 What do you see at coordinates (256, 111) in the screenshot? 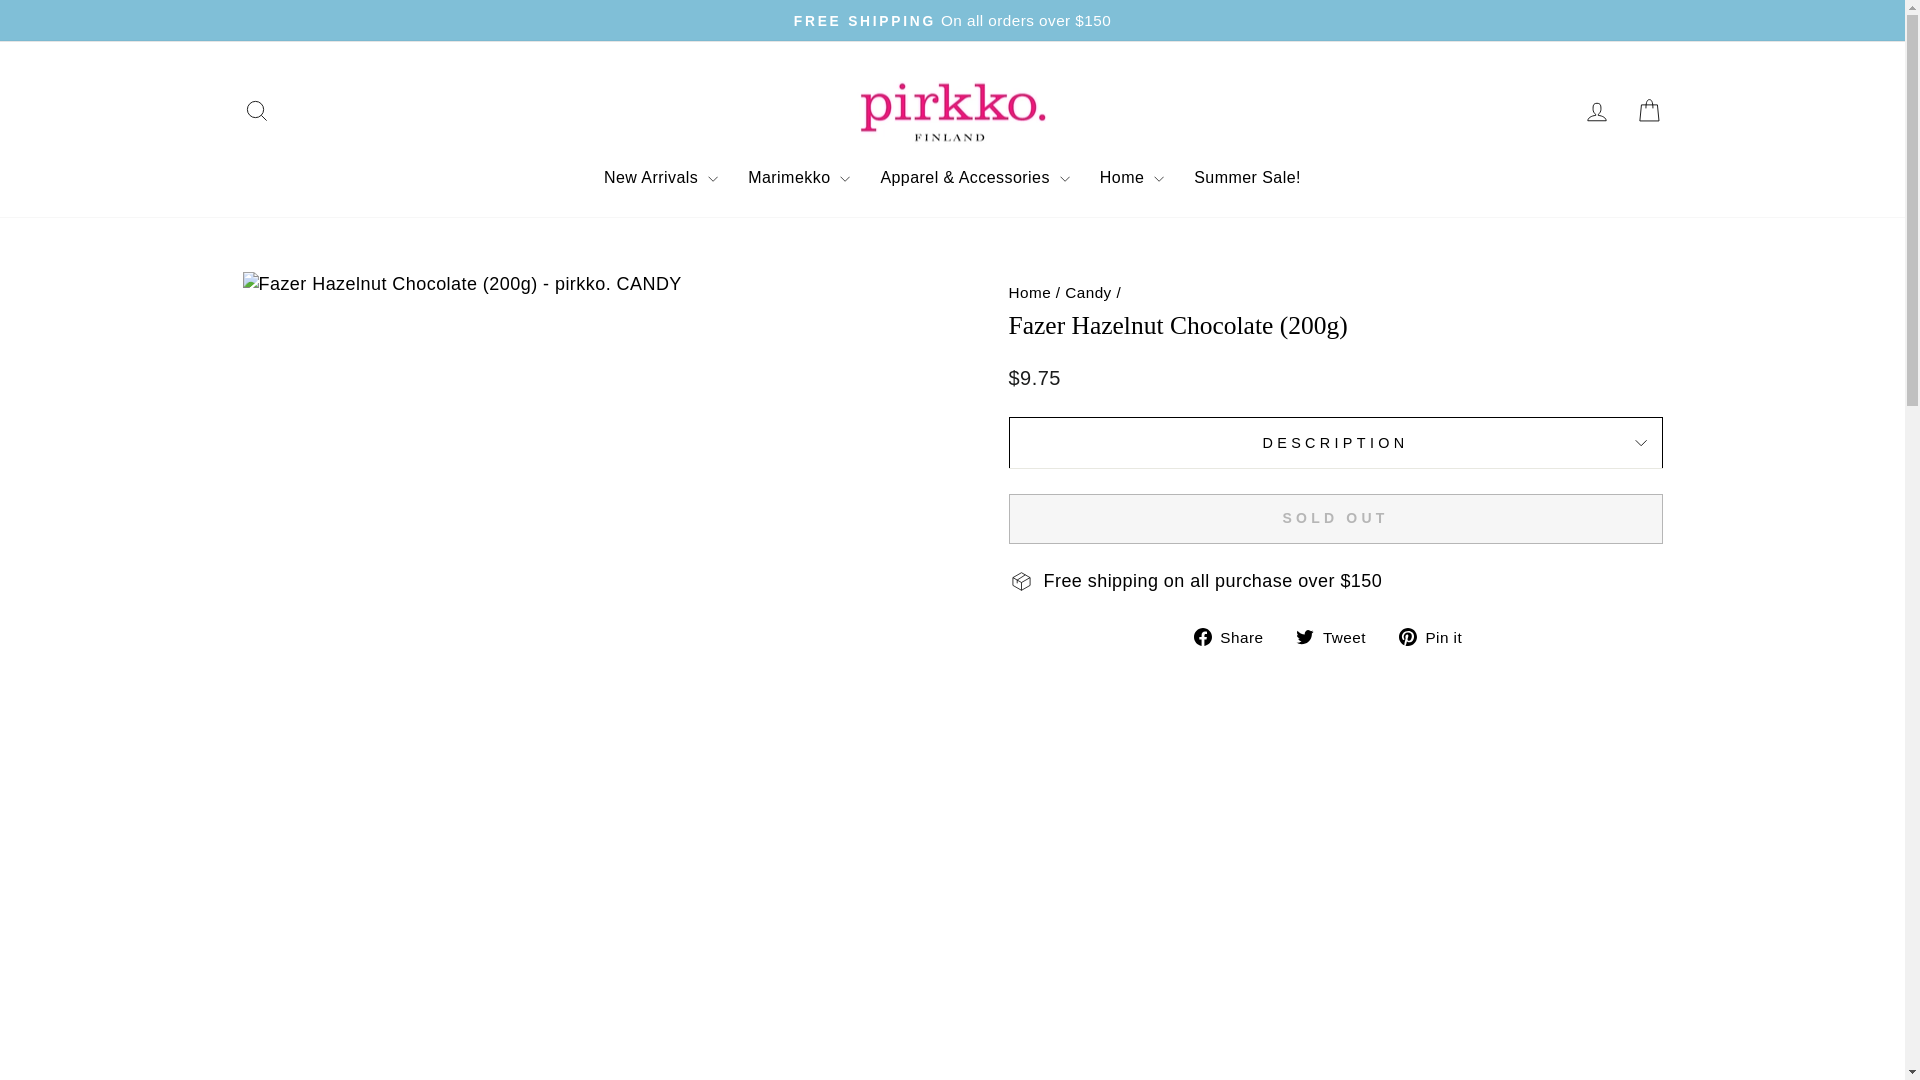
I see `icon-search` at bounding box center [256, 111].